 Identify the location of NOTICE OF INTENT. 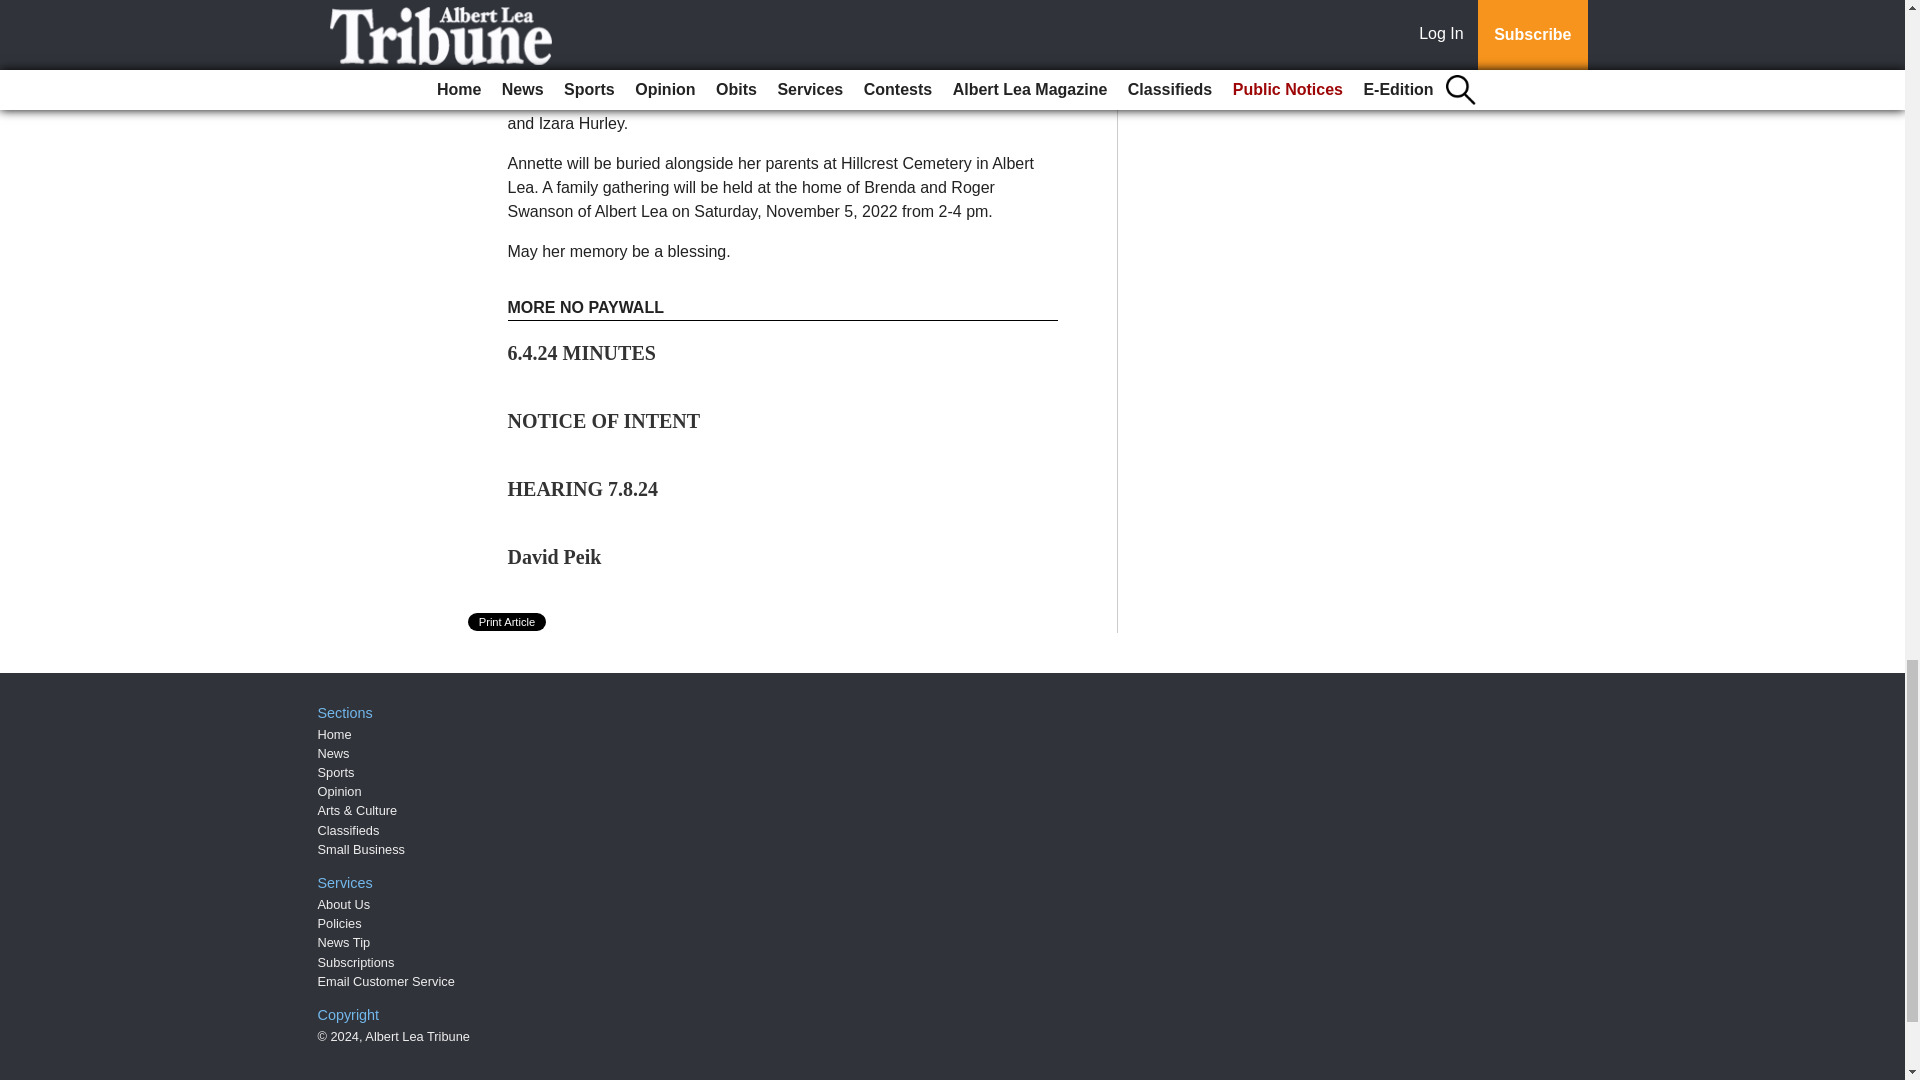
(604, 421).